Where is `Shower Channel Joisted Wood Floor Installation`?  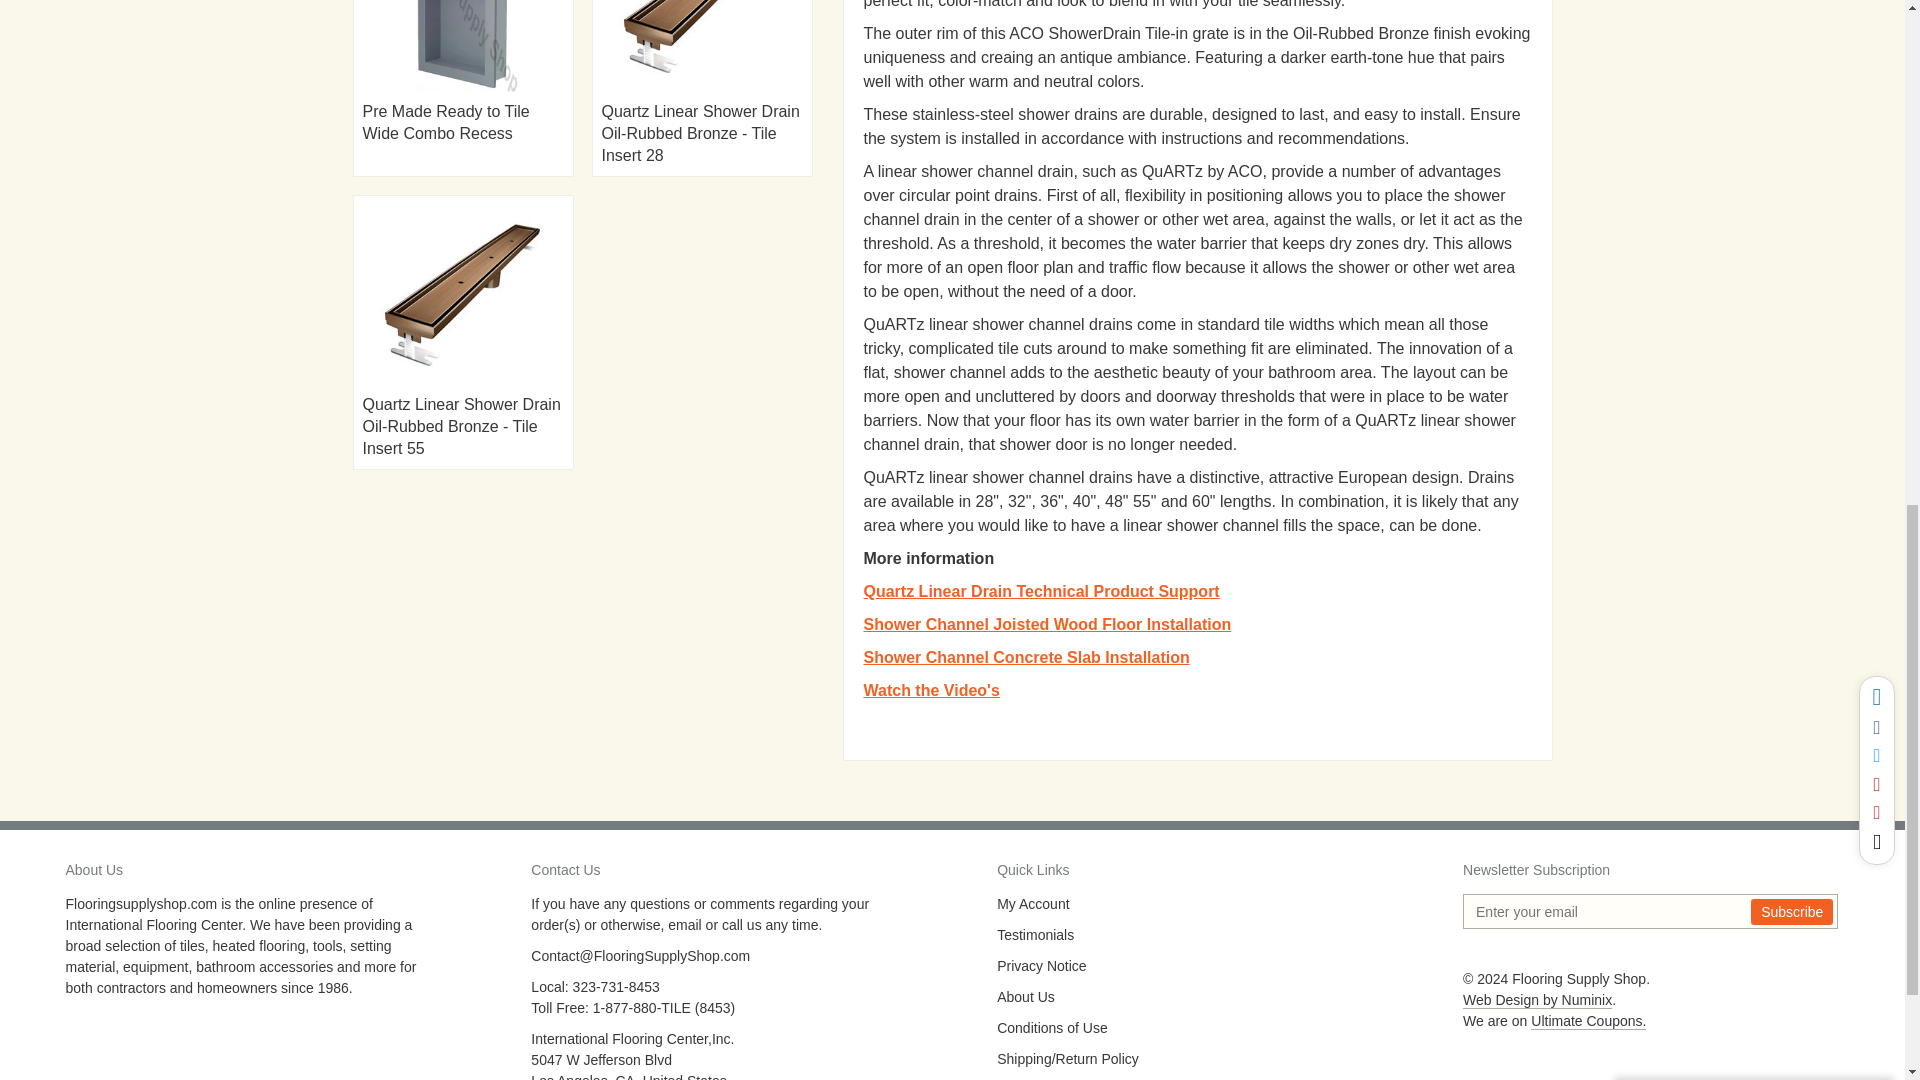
Shower Channel Joisted Wood Floor Installation is located at coordinates (1048, 624).